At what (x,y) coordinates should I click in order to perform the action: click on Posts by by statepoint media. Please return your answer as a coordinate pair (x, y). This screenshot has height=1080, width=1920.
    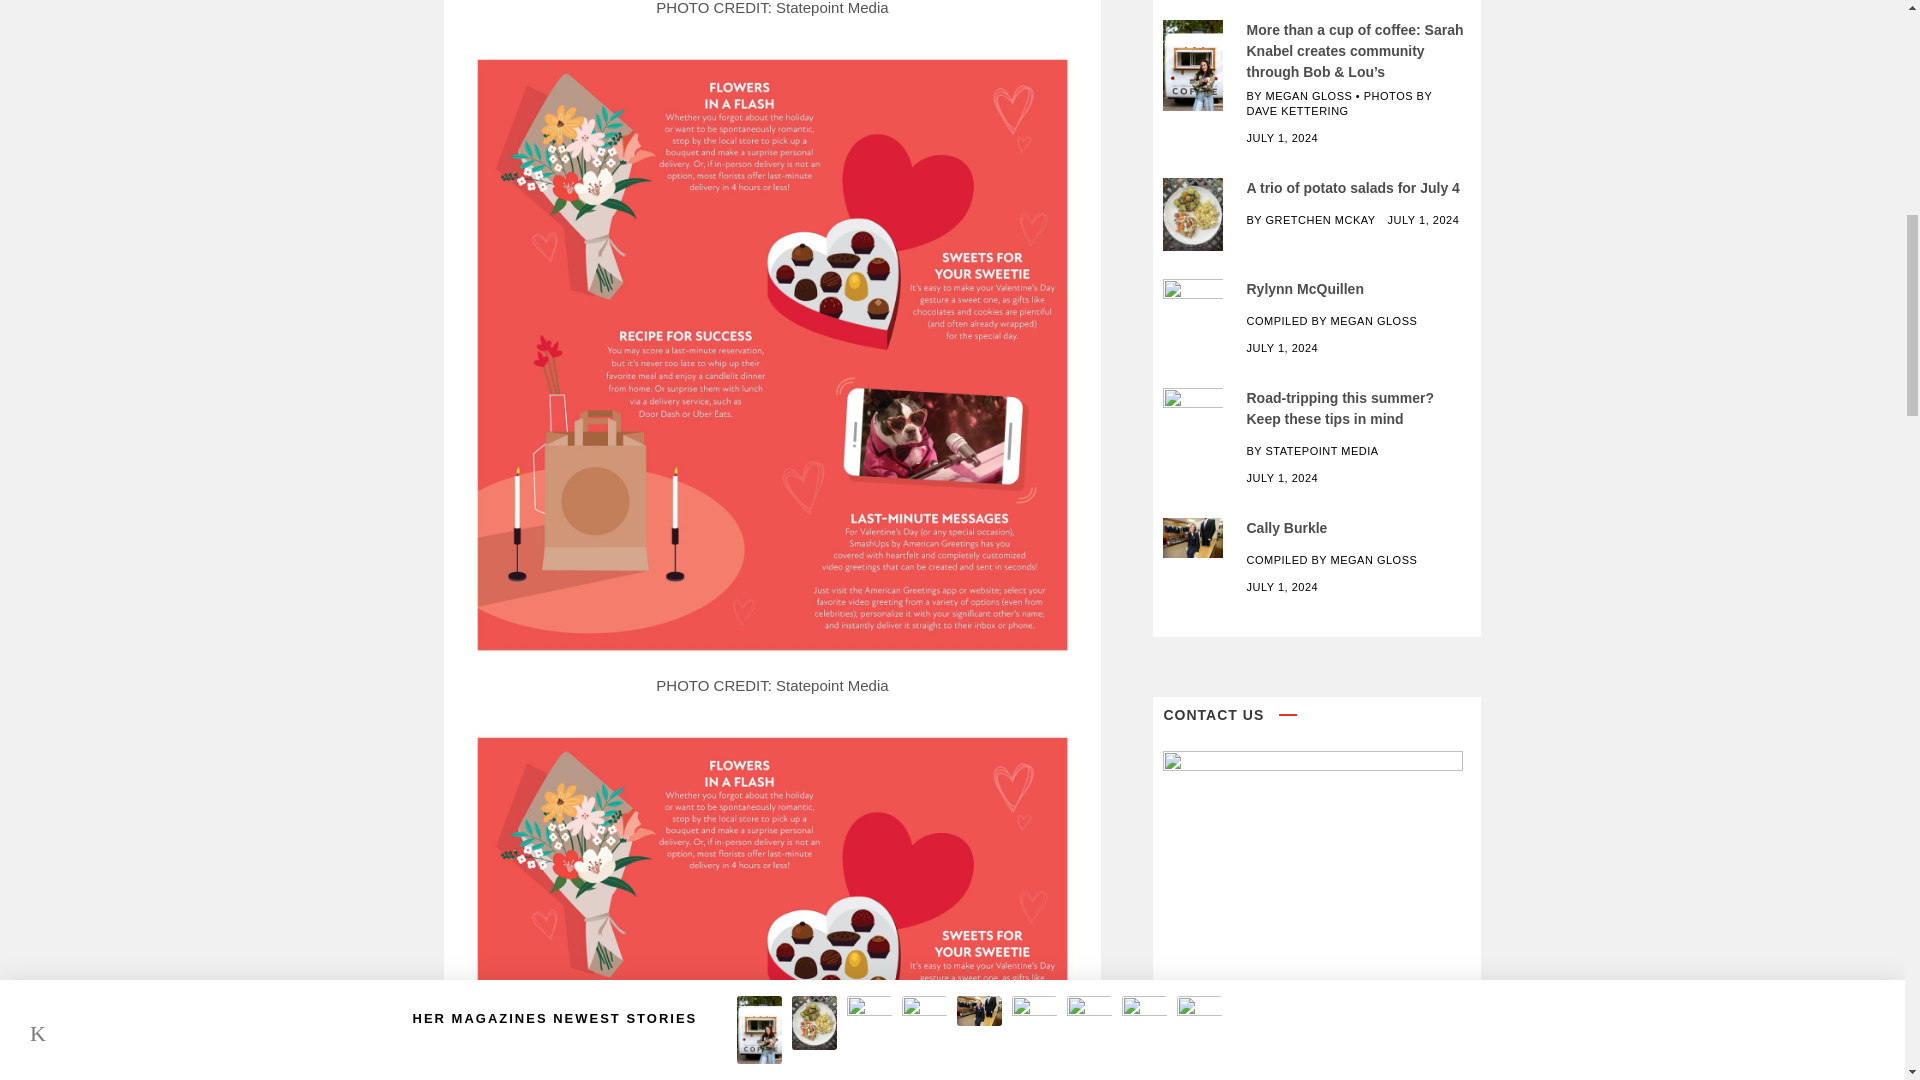
    Looking at the image, I should click on (1312, 450).